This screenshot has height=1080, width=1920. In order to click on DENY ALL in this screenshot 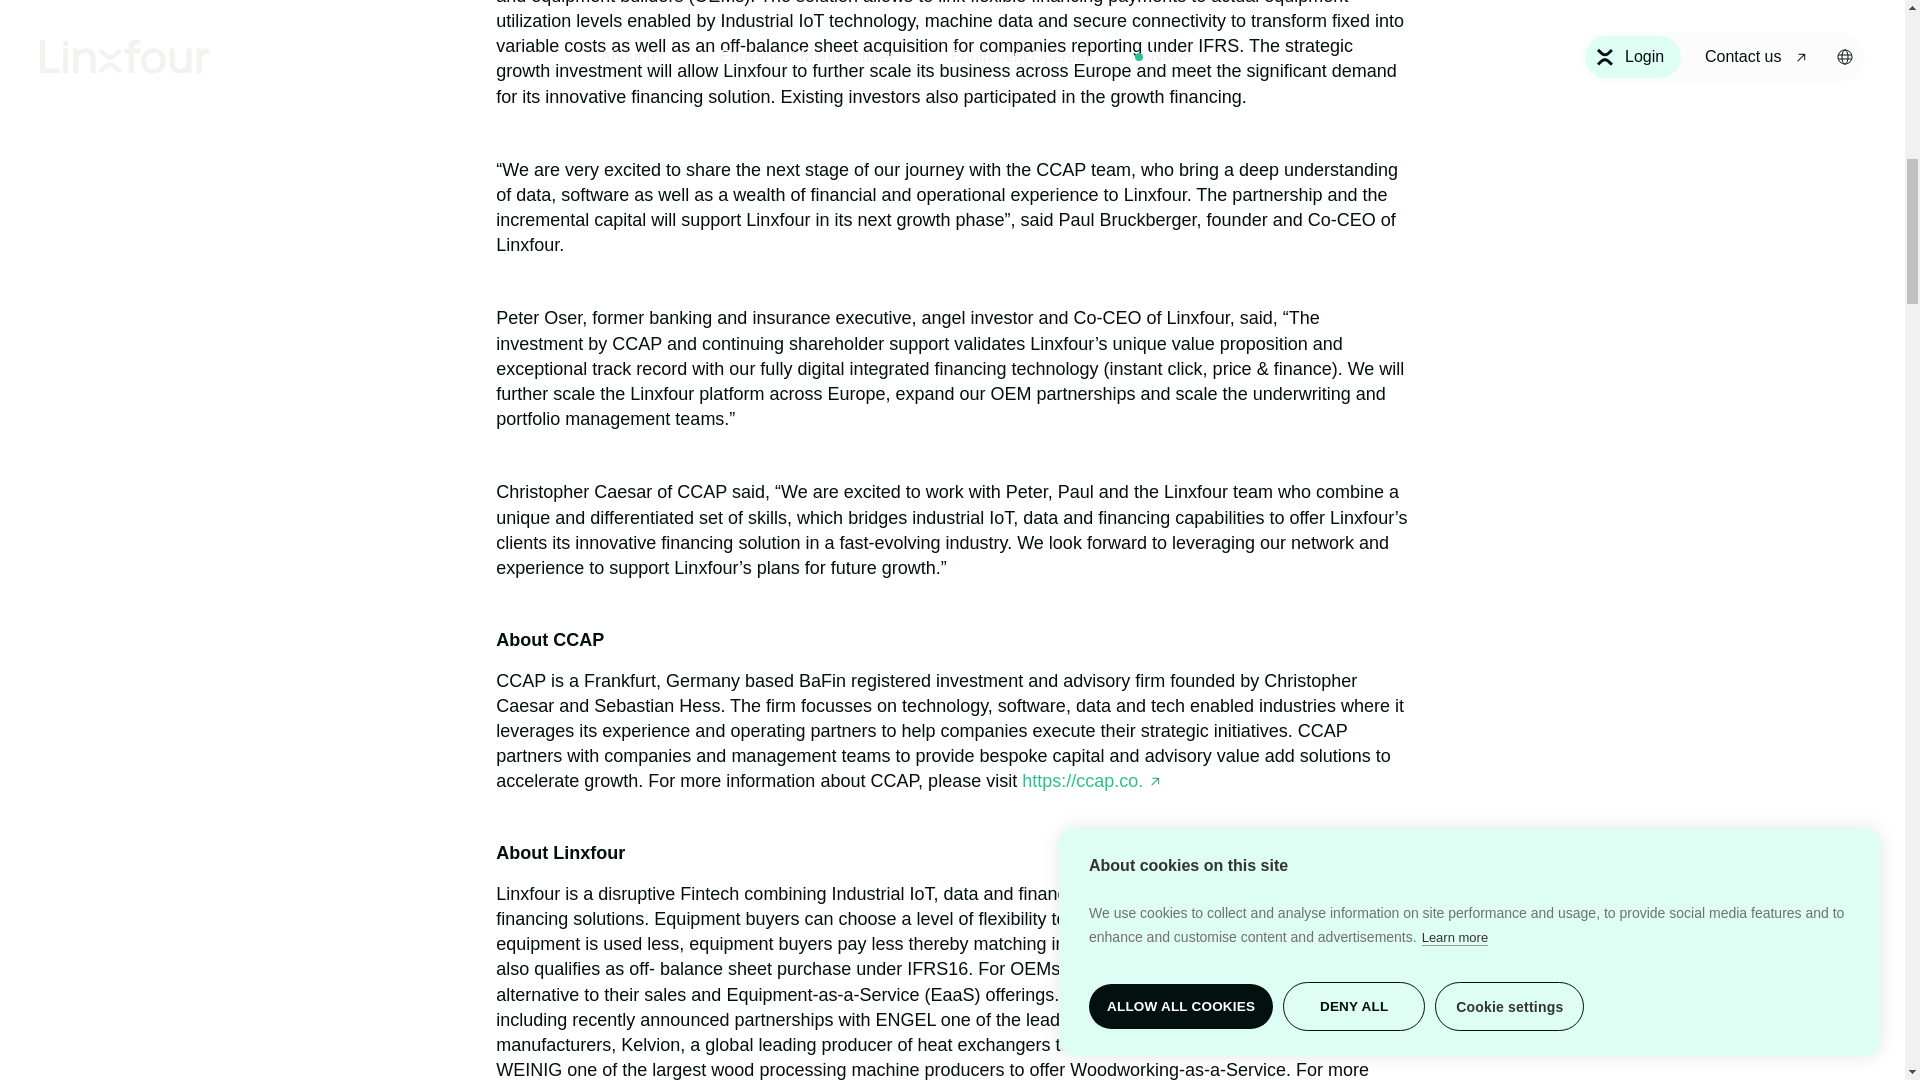, I will do `click(1353, 75)`.